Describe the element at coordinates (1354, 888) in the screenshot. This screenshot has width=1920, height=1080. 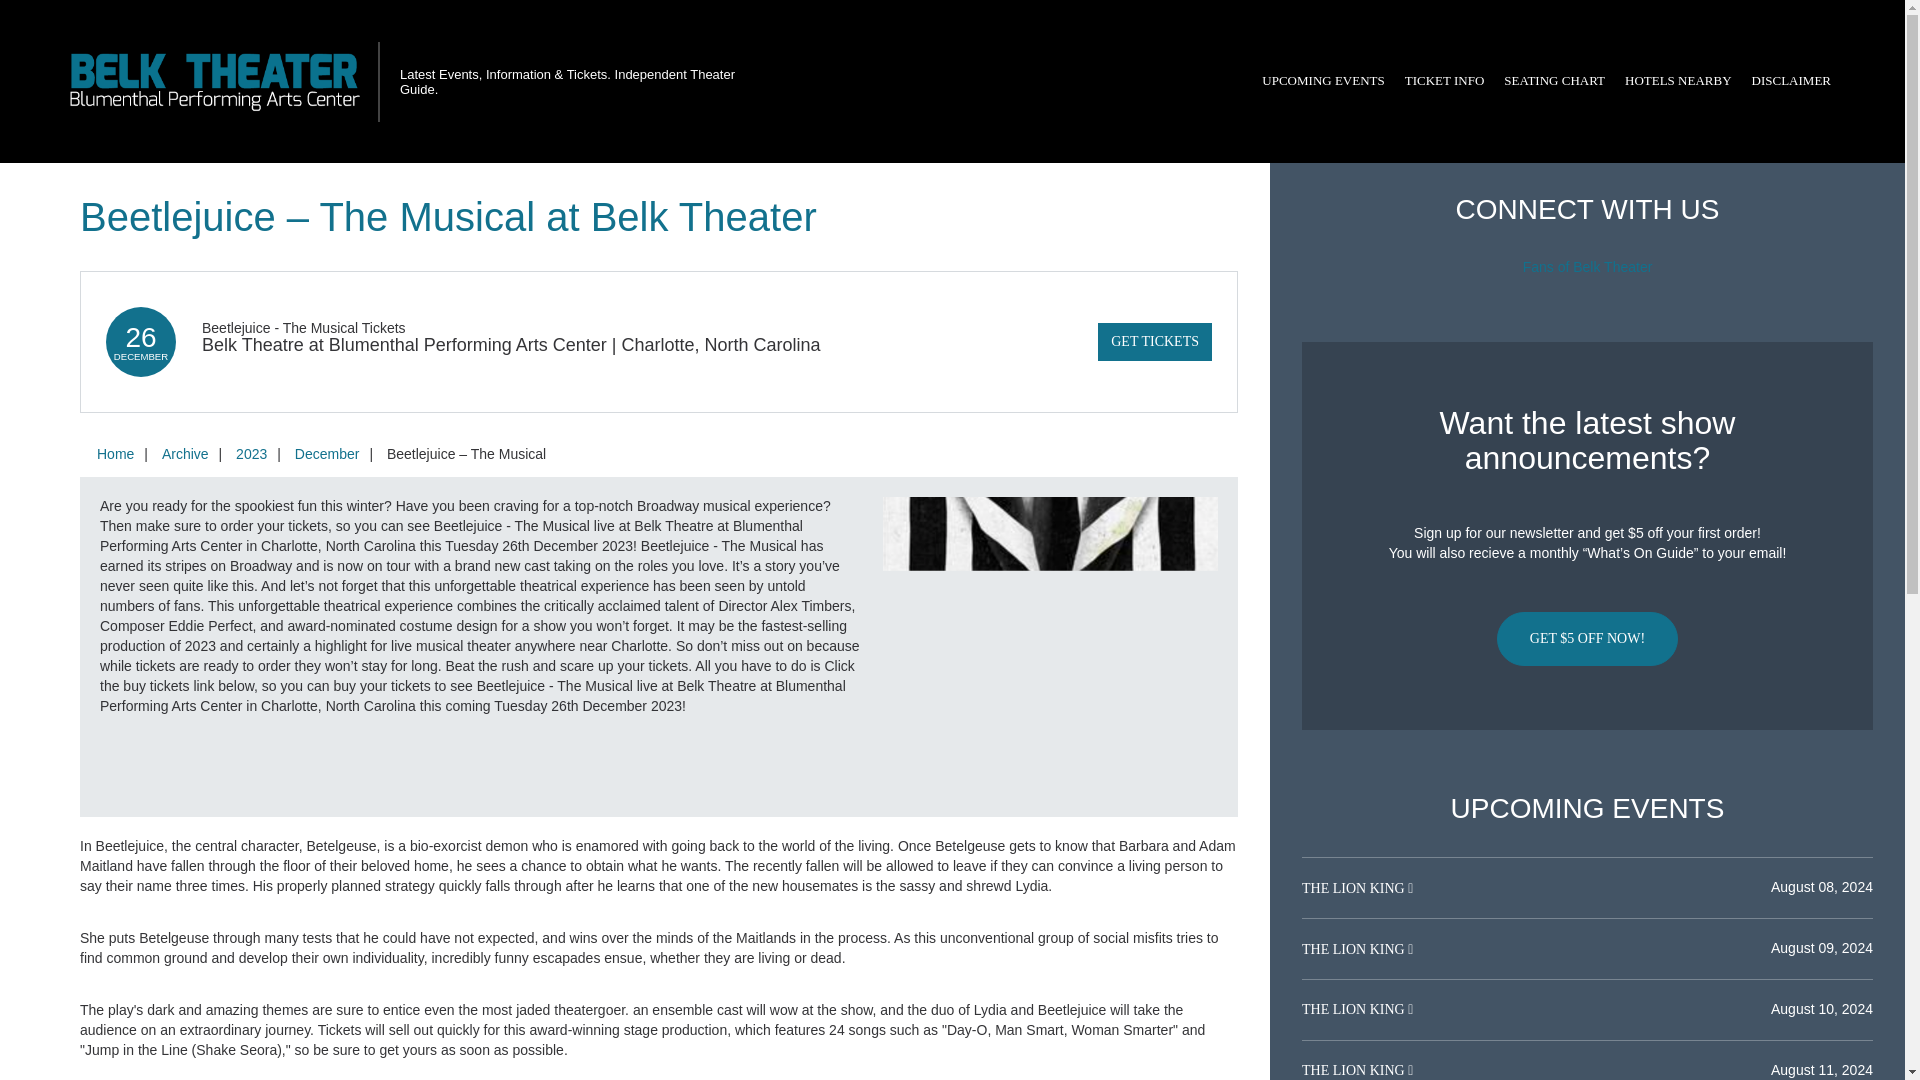
I see `THE LION KING` at that location.